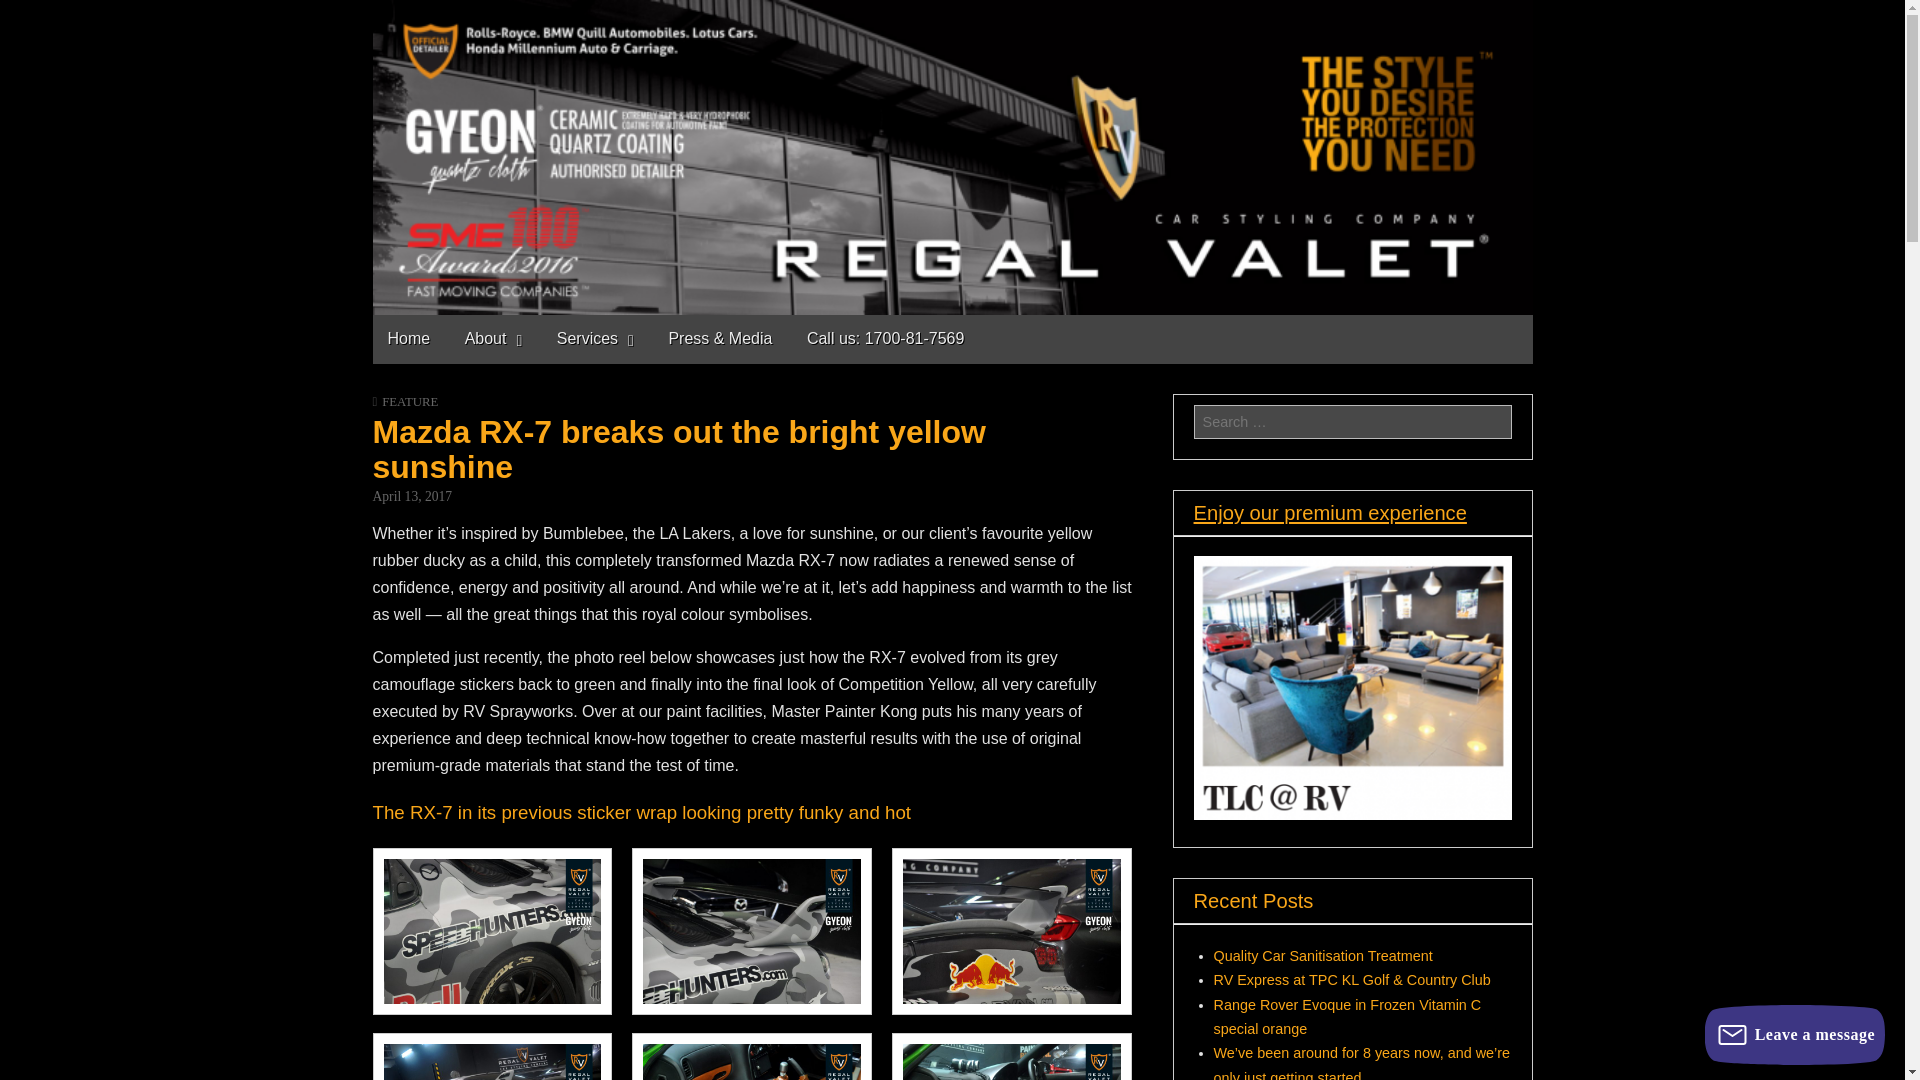 Image resolution: width=1920 pixels, height=1080 pixels. Describe the element at coordinates (493, 339) in the screenshot. I see `About` at that location.